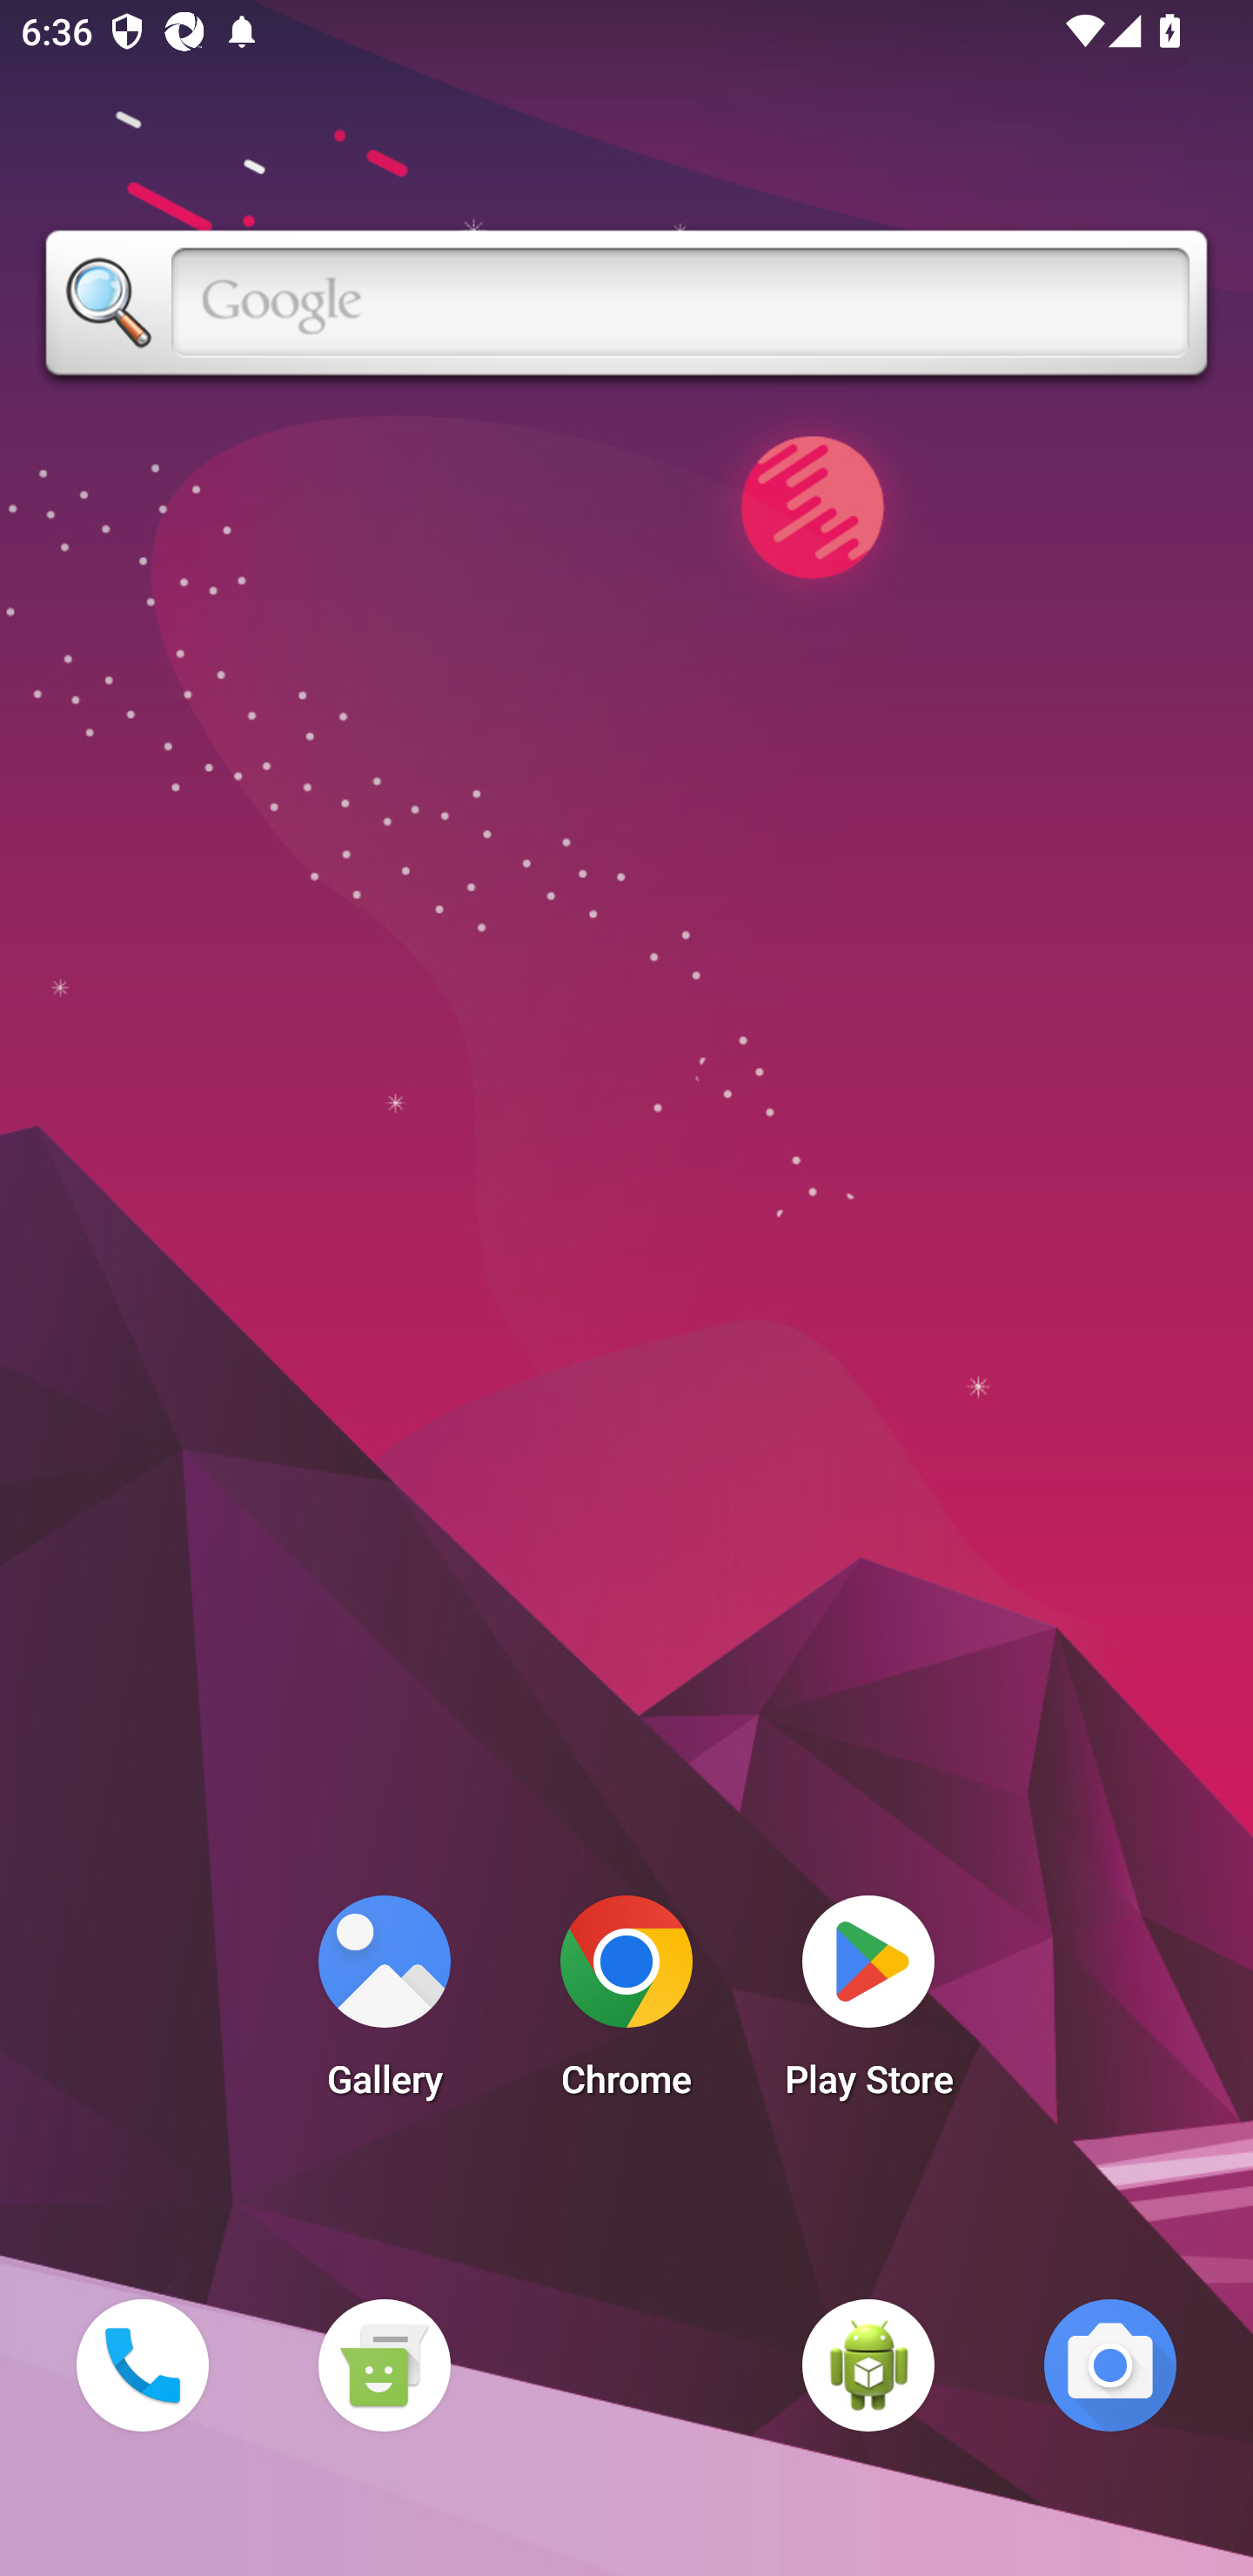 Image resolution: width=1253 pixels, height=2576 pixels. What do you see at coordinates (626, 2005) in the screenshot?
I see `Chrome` at bounding box center [626, 2005].